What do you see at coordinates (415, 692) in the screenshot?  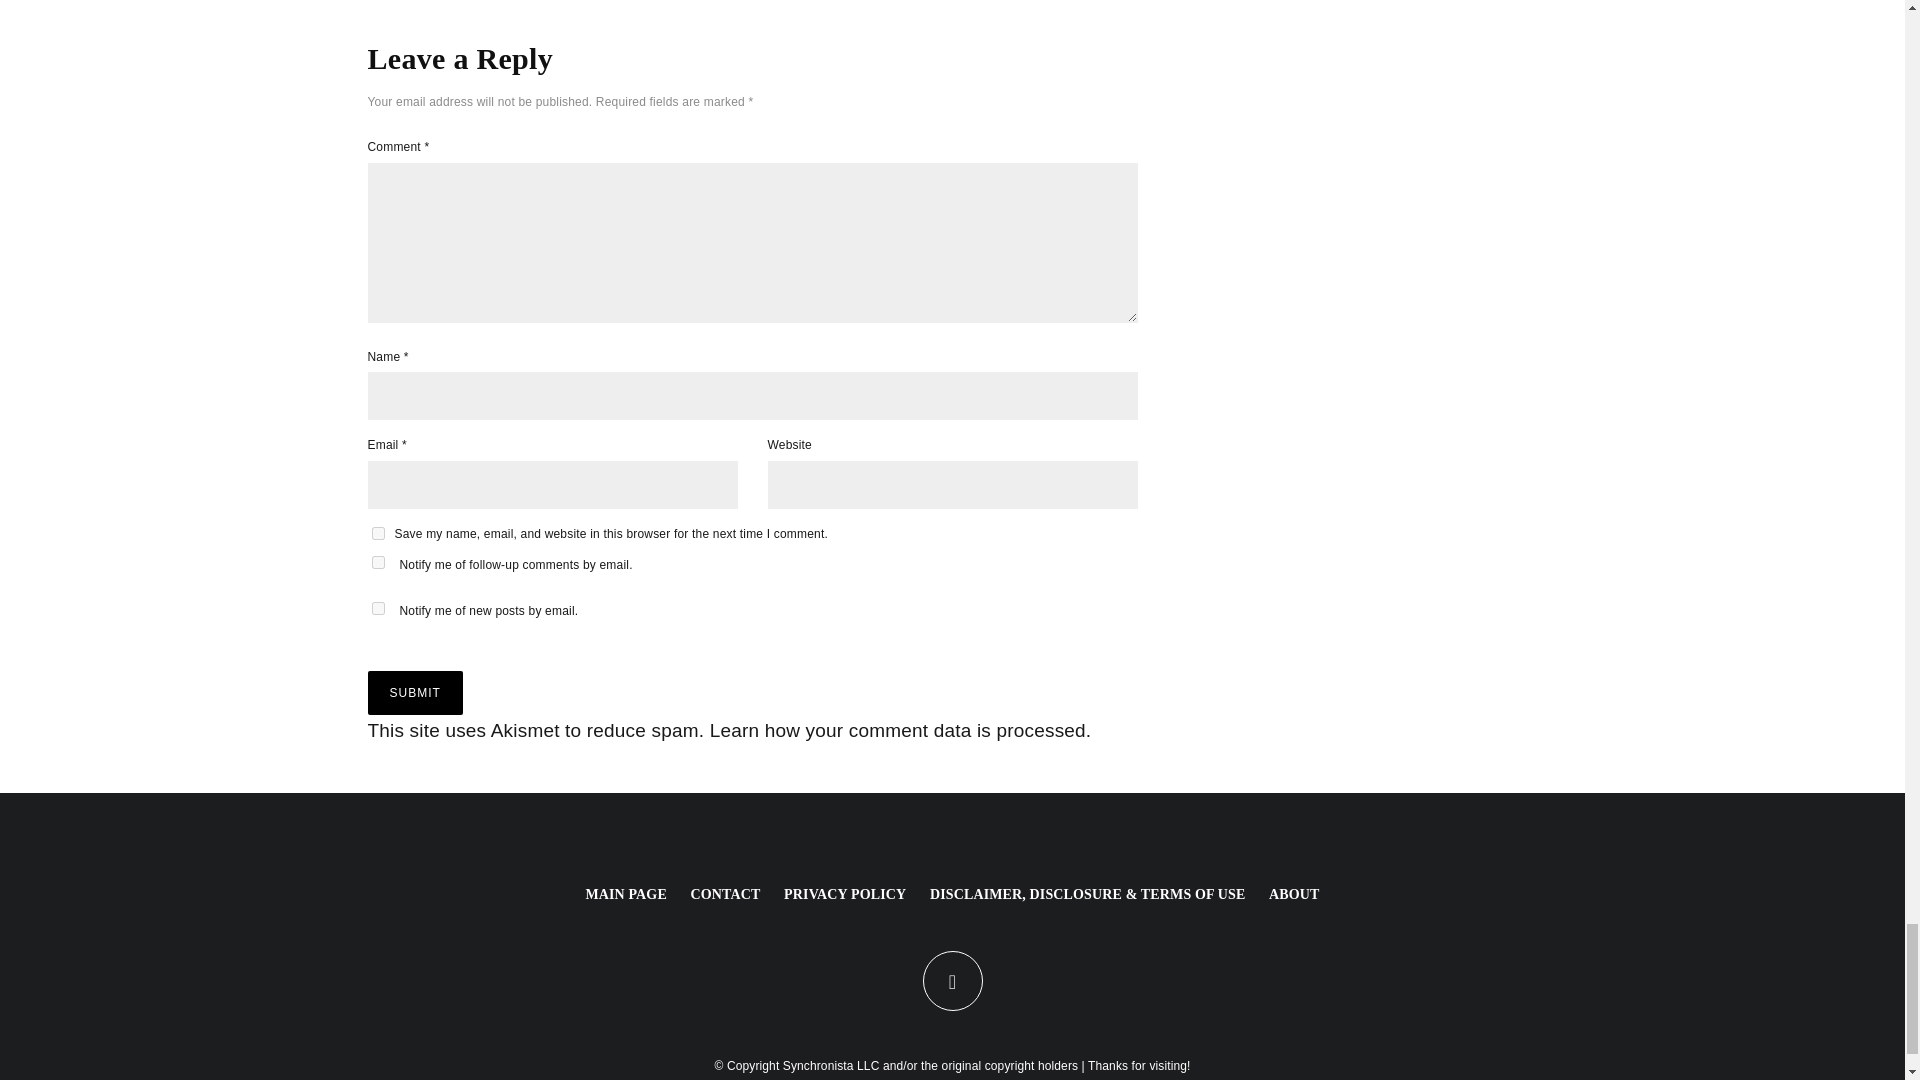 I see `Submit` at bounding box center [415, 692].